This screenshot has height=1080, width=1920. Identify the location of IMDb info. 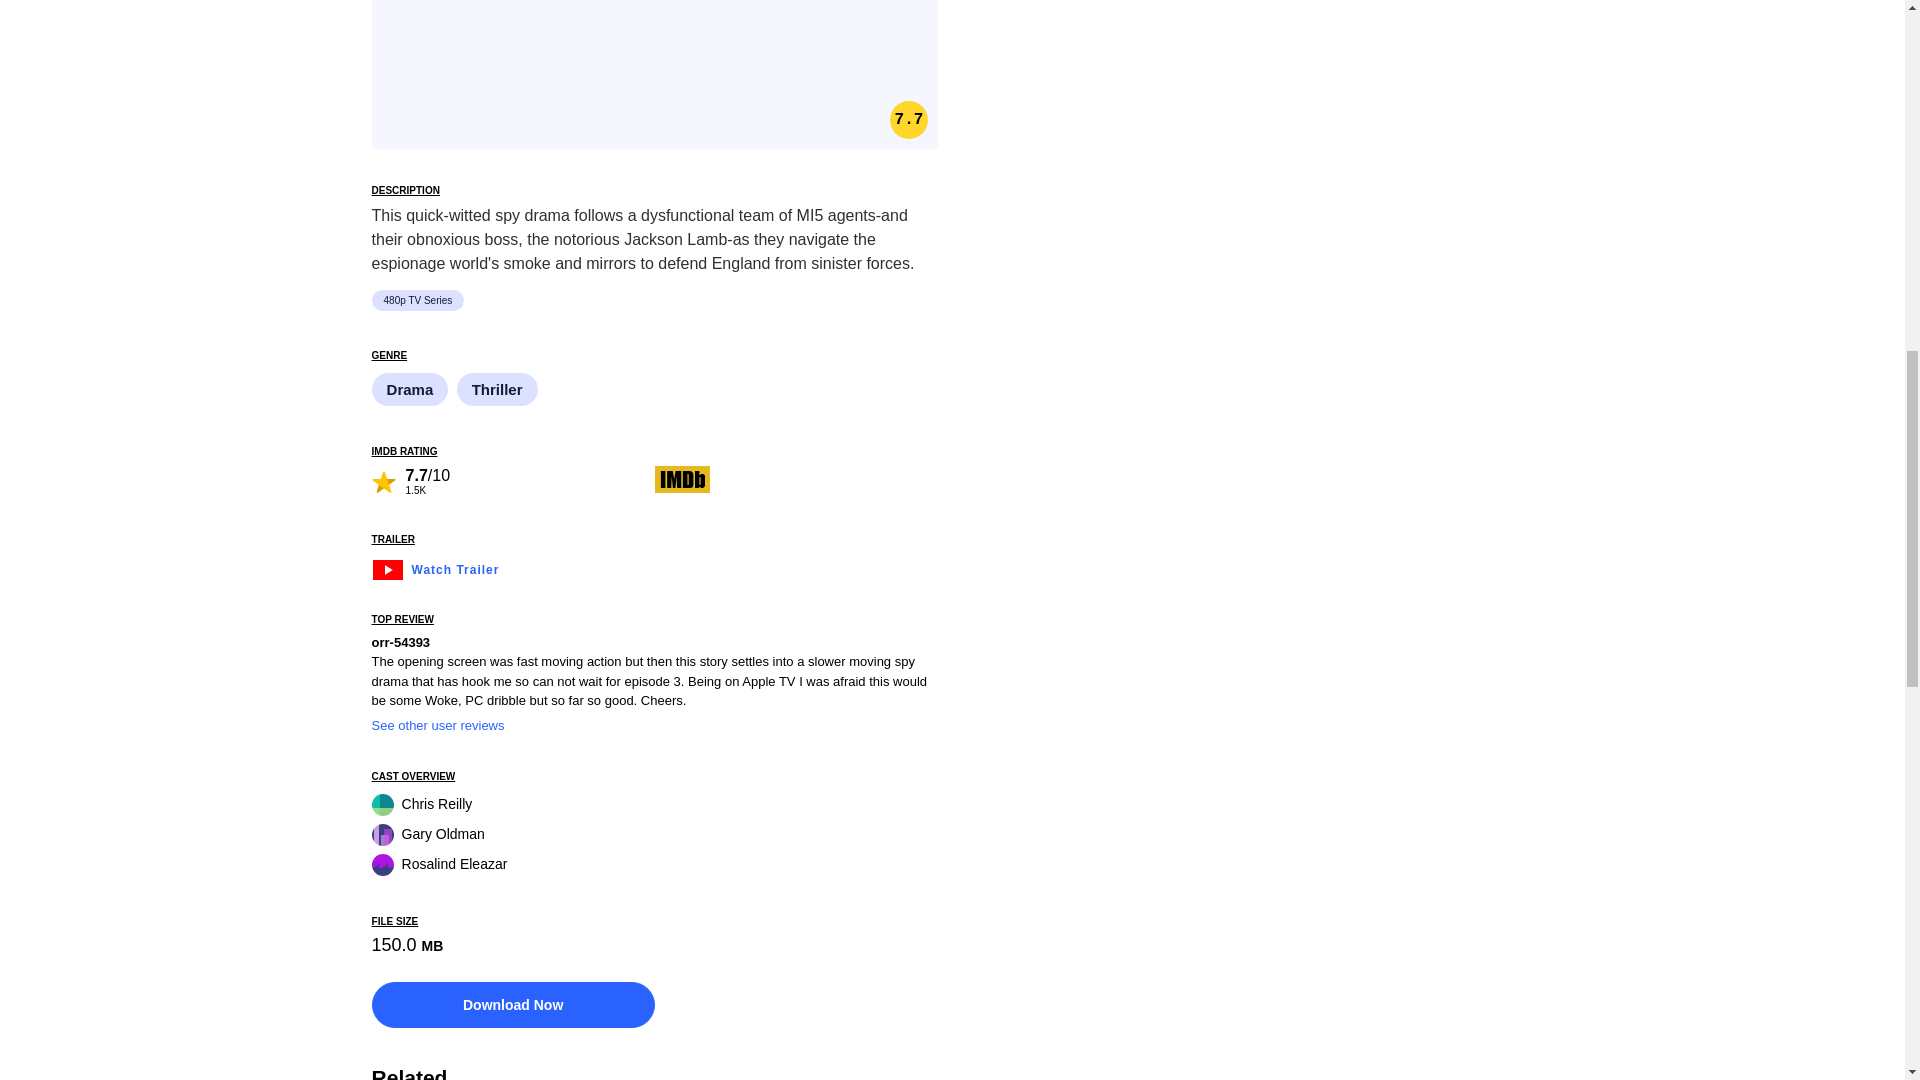
(682, 479).